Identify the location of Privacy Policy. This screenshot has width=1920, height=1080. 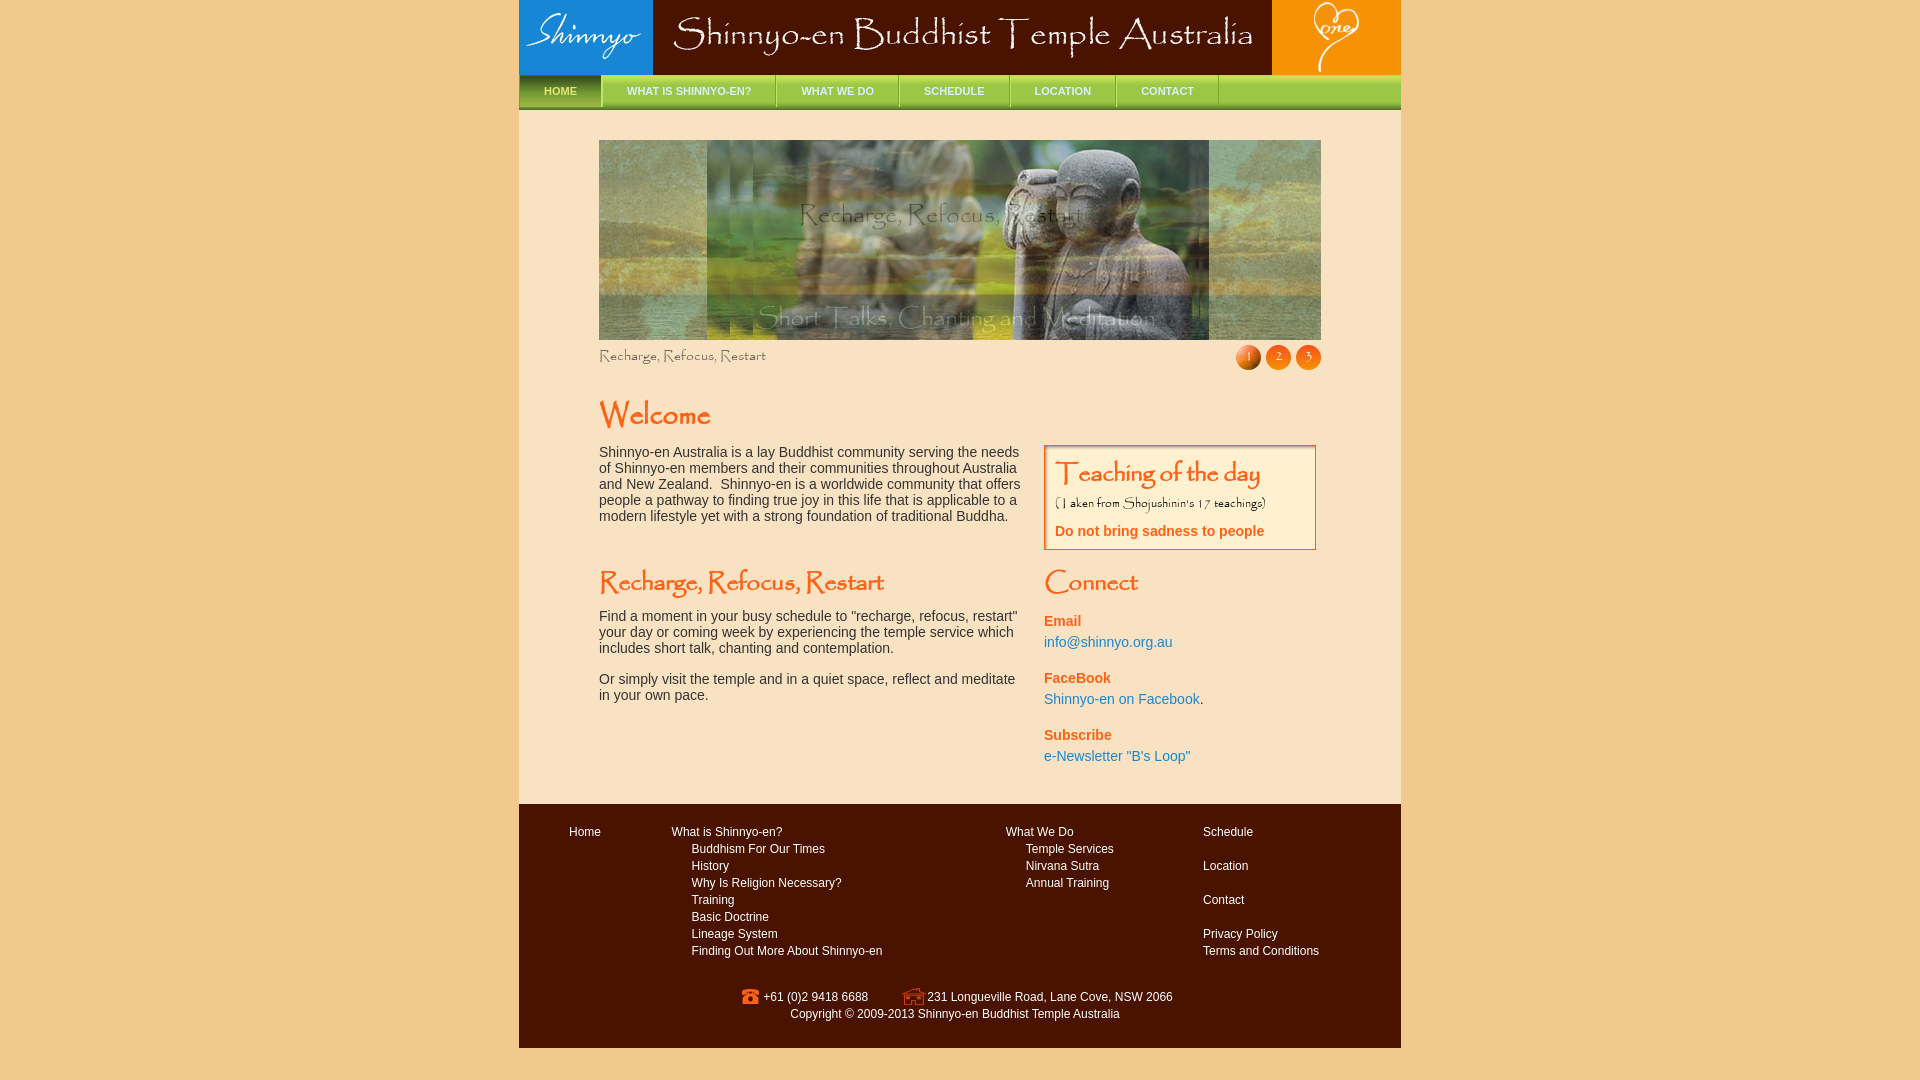
(1240, 934).